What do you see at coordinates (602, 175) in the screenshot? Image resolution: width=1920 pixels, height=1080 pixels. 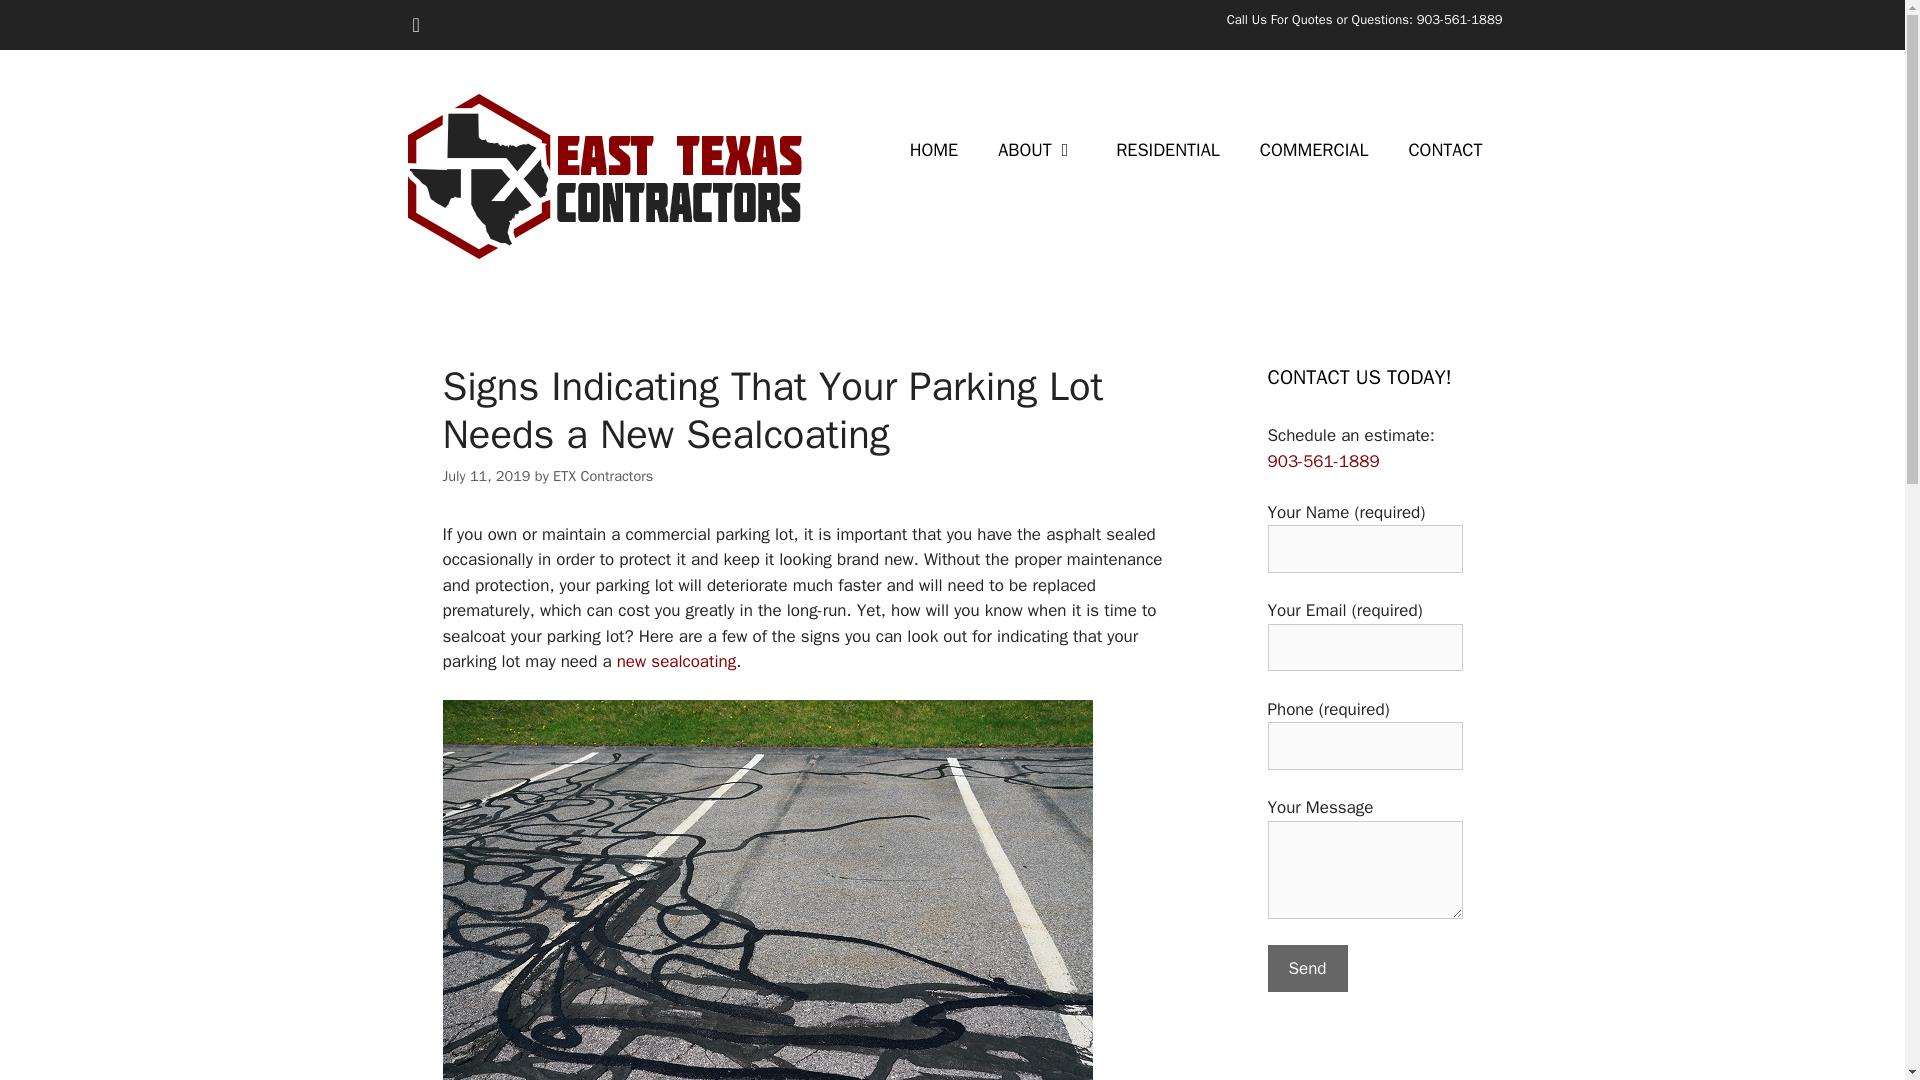 I see `East Texas Contractors` at bounding box center [602, 175].